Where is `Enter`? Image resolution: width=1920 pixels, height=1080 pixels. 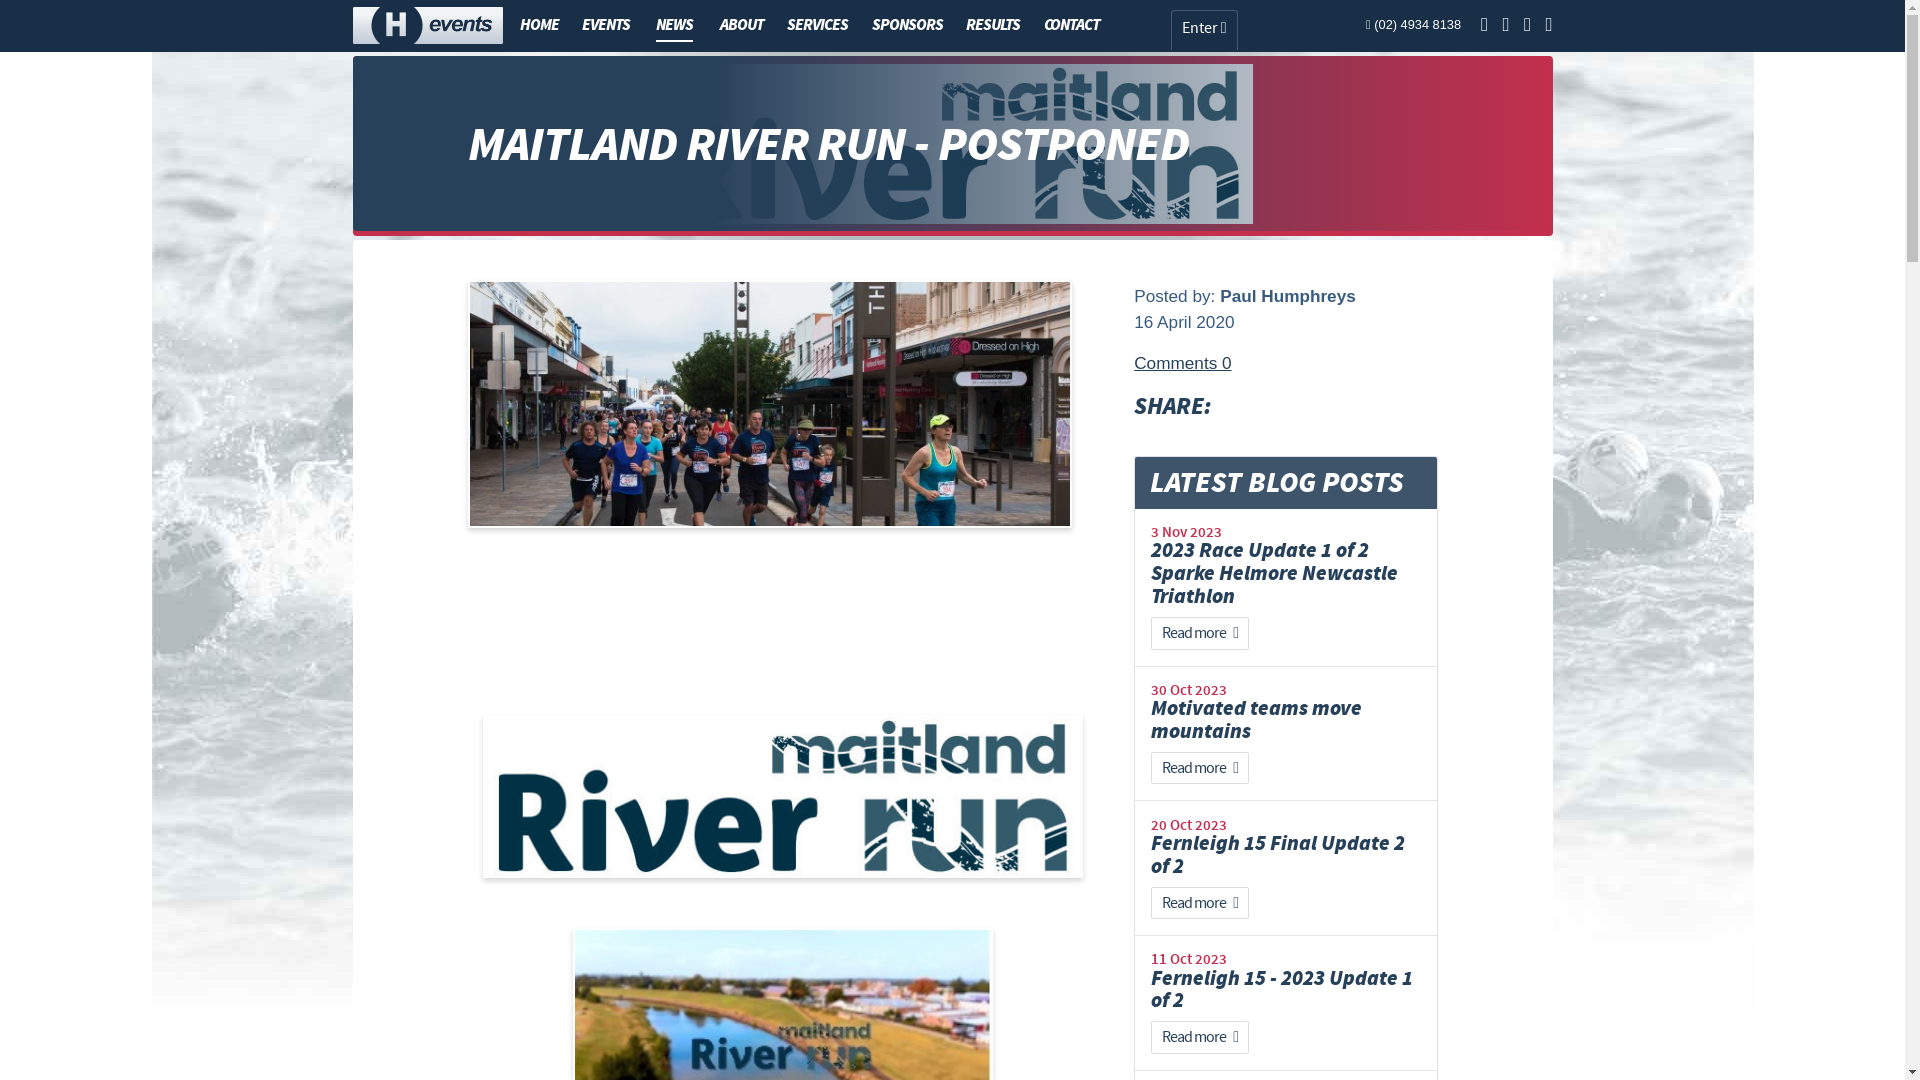
Enter is located at coordinates (1204, 30).